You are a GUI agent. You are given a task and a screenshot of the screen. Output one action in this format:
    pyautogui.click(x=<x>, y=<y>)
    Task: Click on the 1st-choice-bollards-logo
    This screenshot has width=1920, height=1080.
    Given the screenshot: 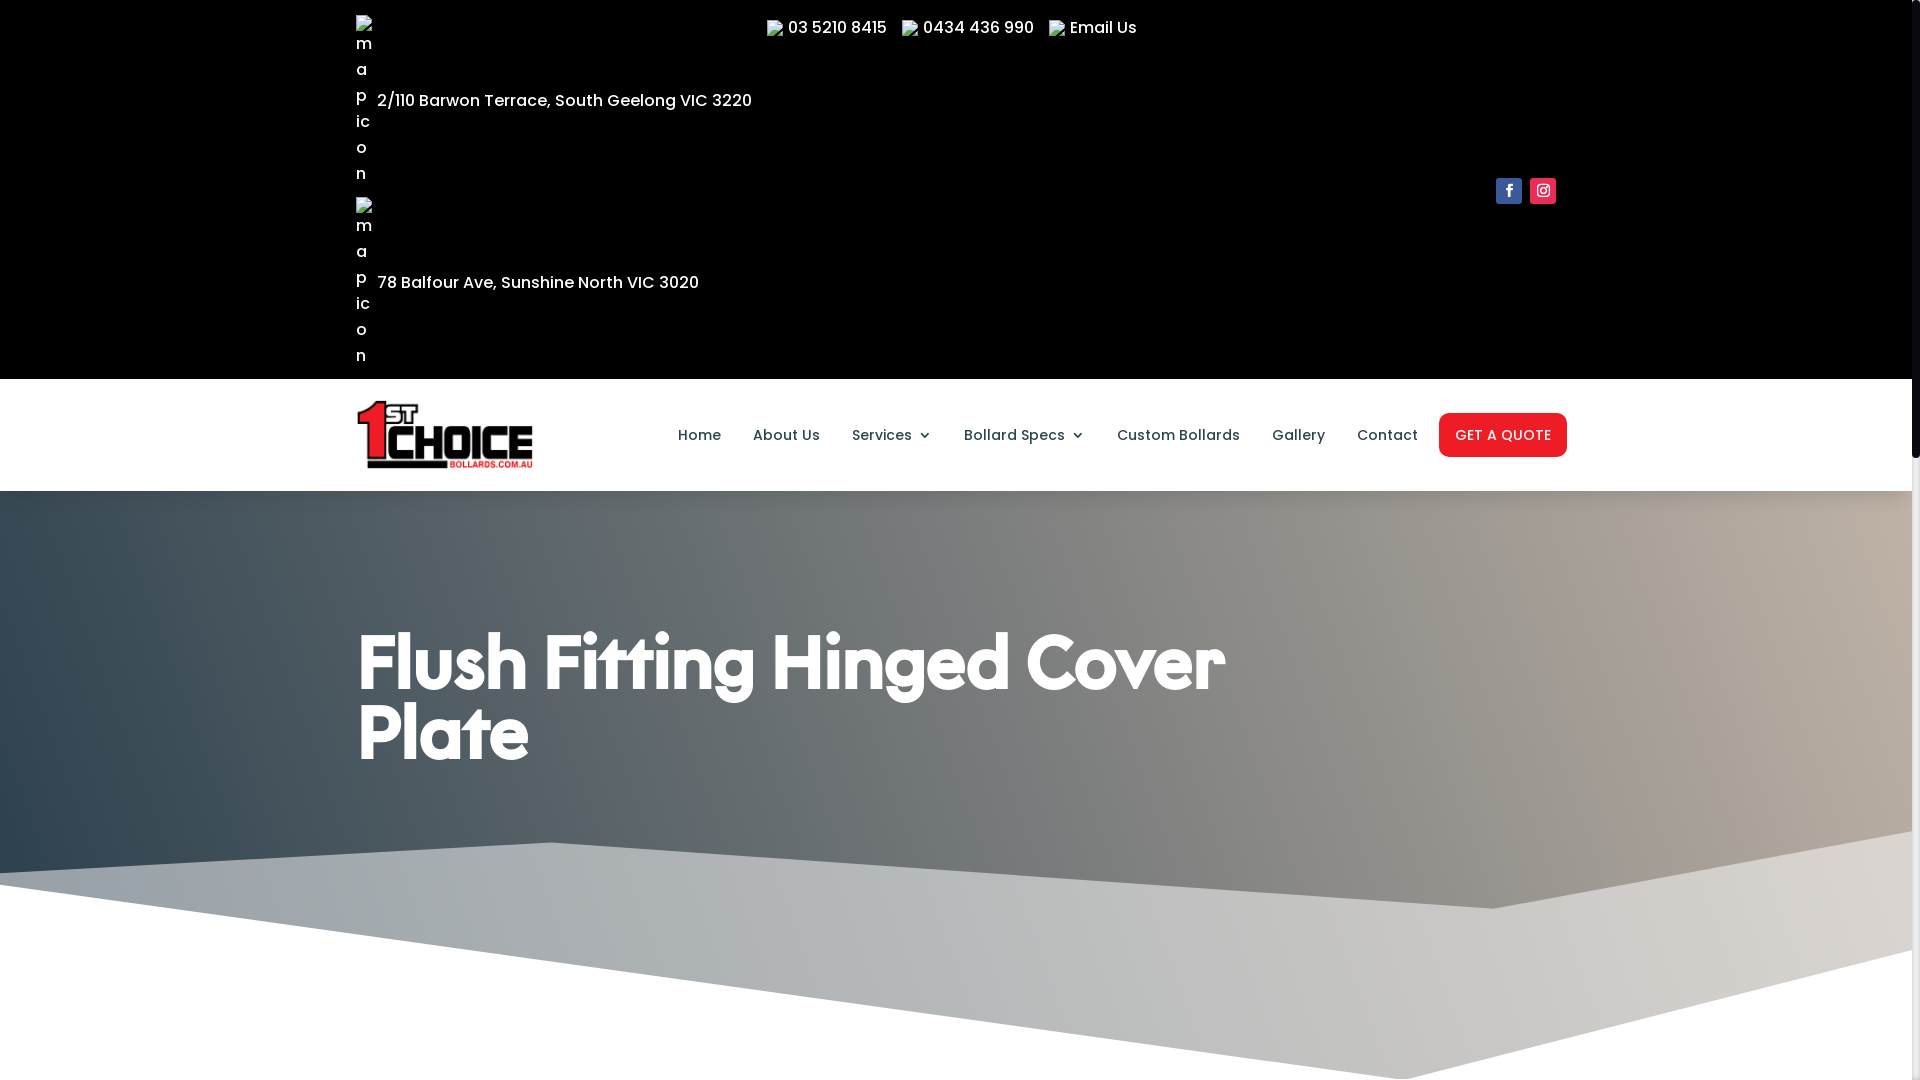 What is the action you would take?
    pyautogui.click(x=446, y=435)
    